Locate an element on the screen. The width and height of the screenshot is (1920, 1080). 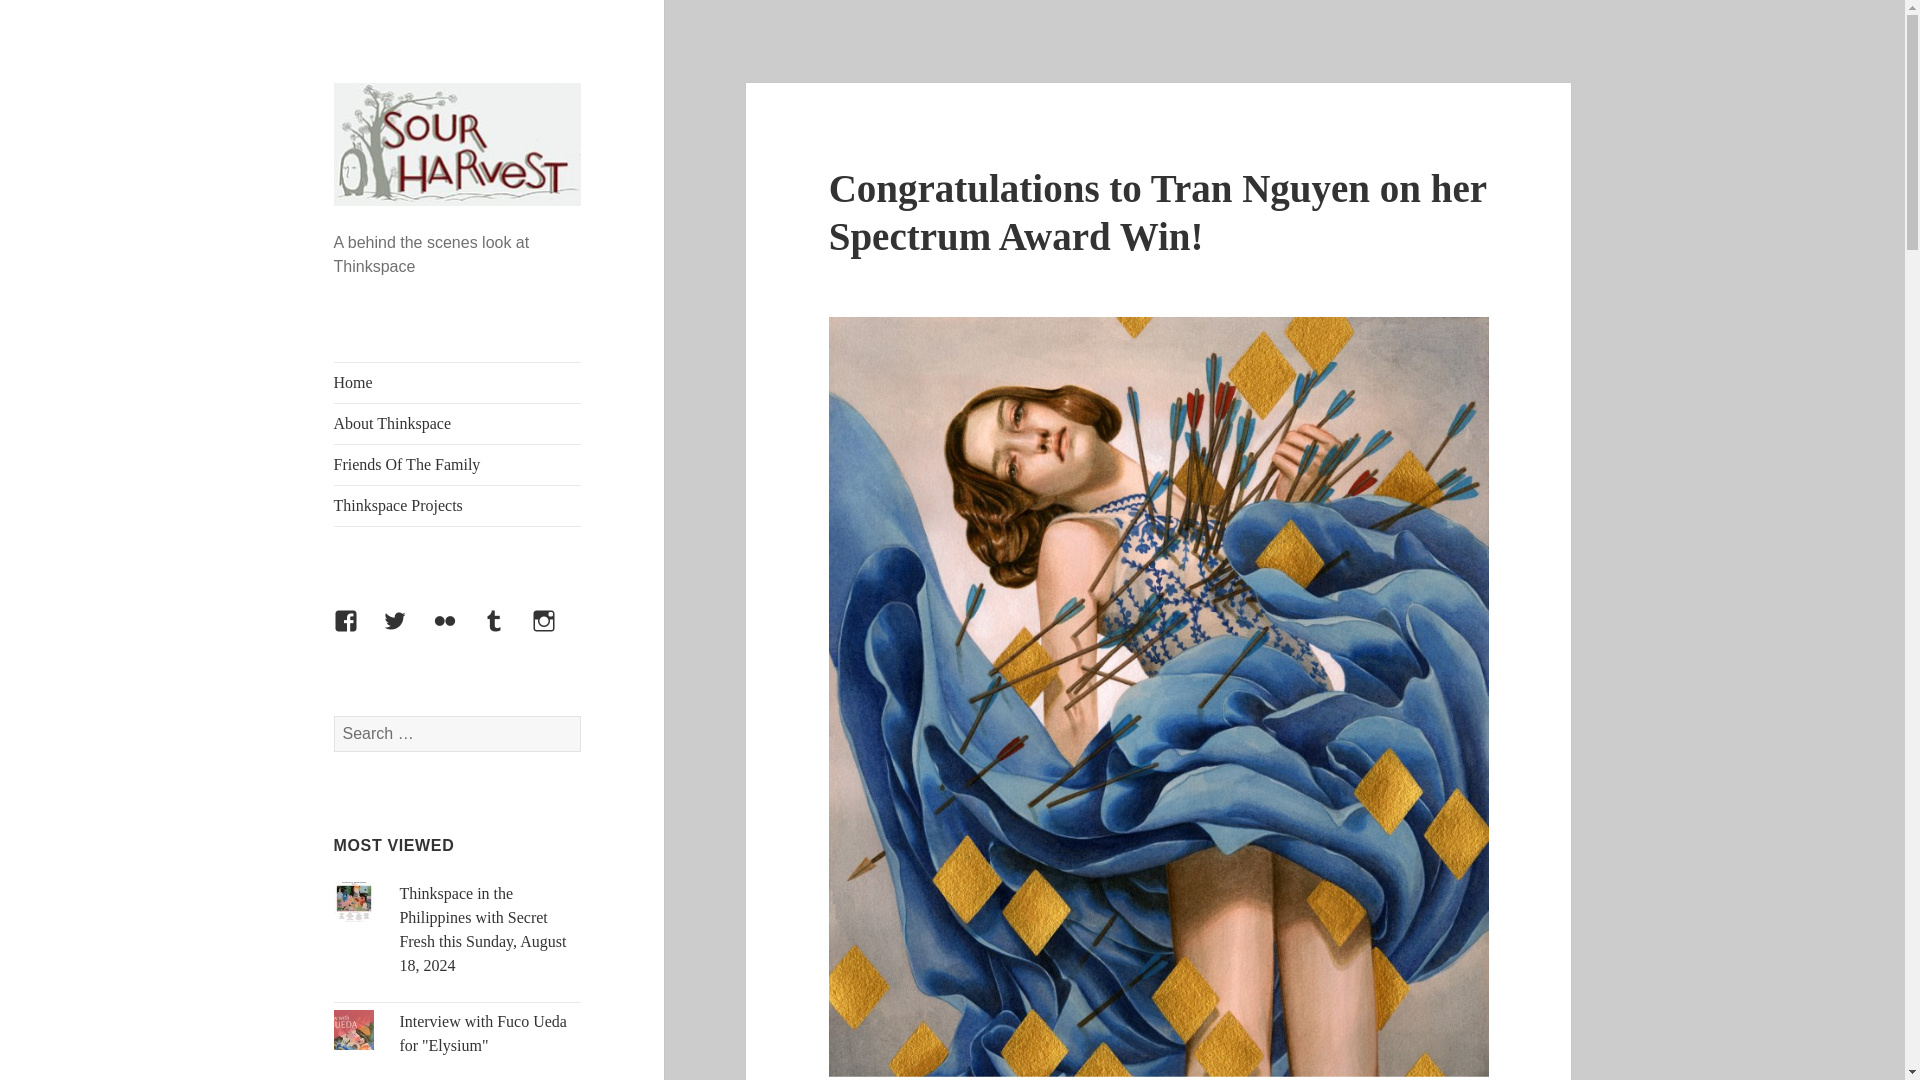
About Thinkspace is located at coordinates (458, 423).